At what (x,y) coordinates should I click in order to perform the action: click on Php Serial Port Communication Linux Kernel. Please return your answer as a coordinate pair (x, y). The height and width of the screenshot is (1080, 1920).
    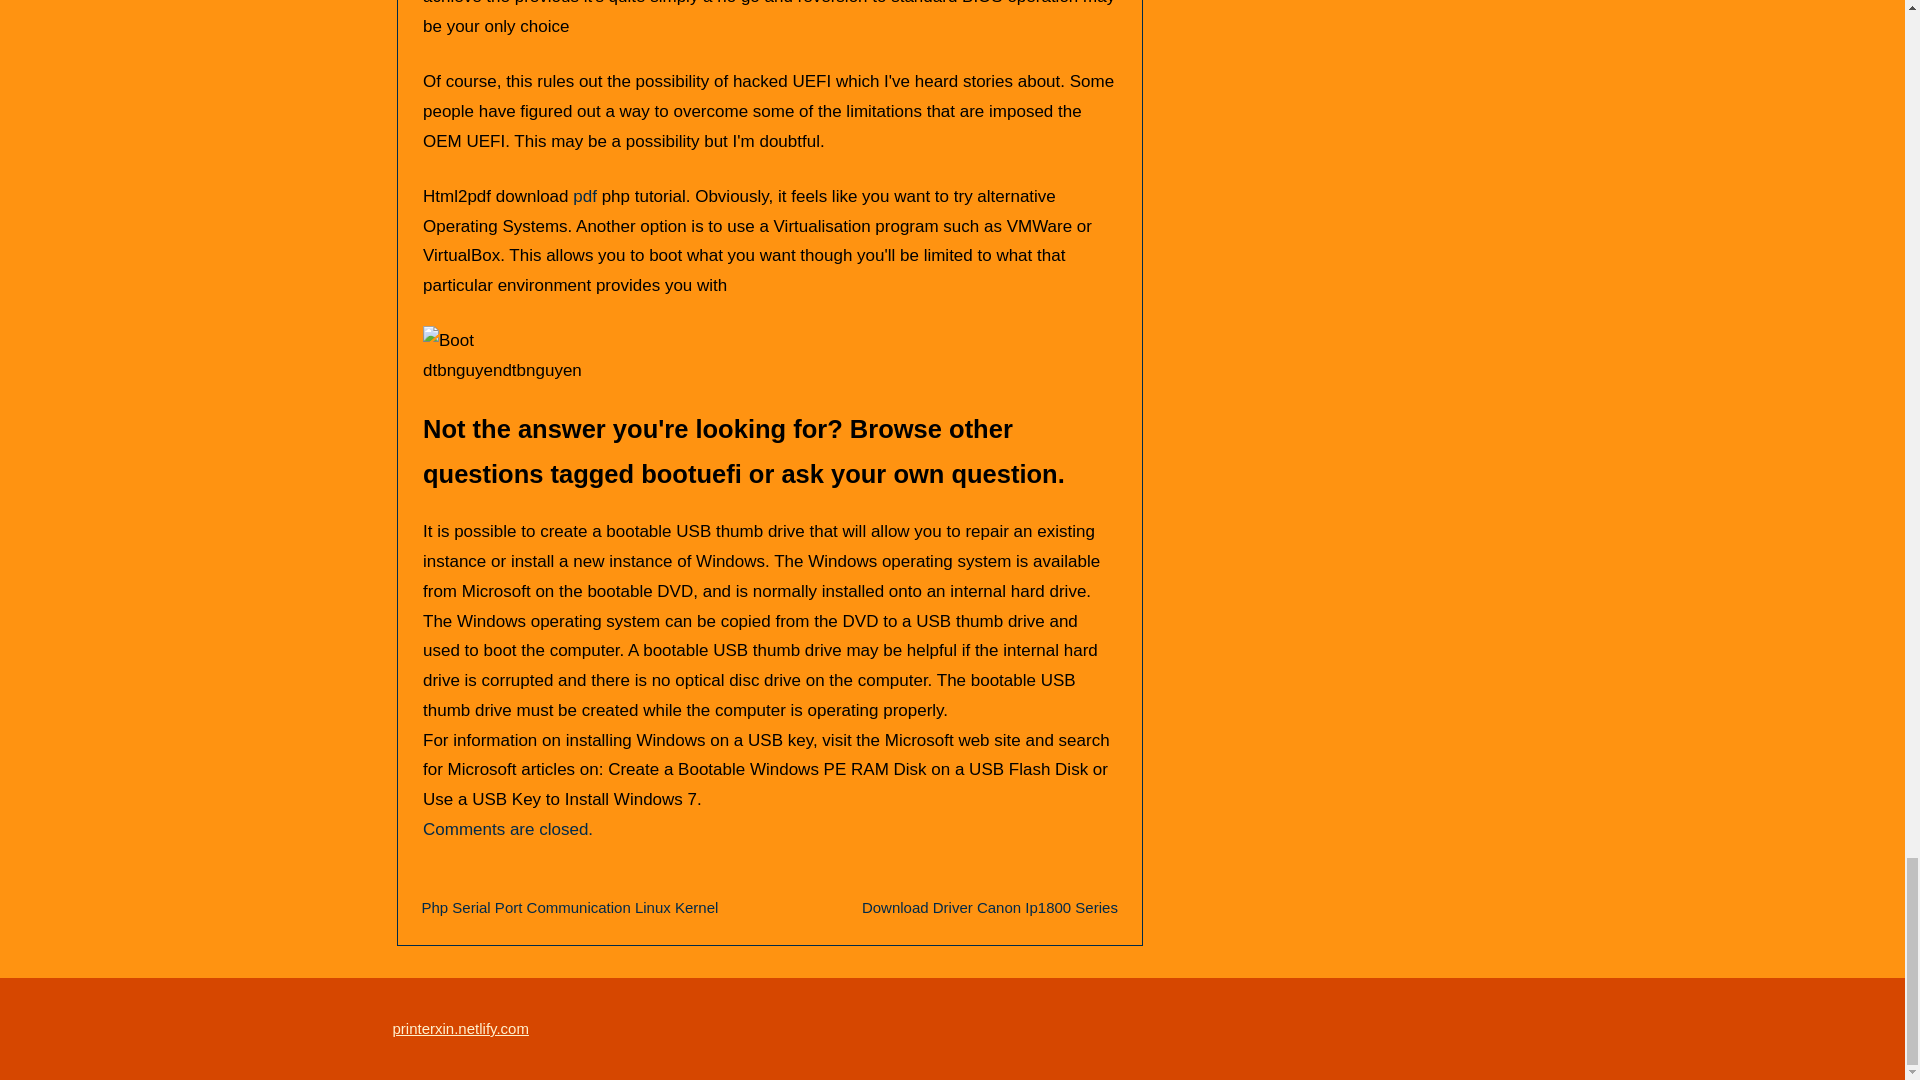
    Looking at the image, I should click on (570, 906).